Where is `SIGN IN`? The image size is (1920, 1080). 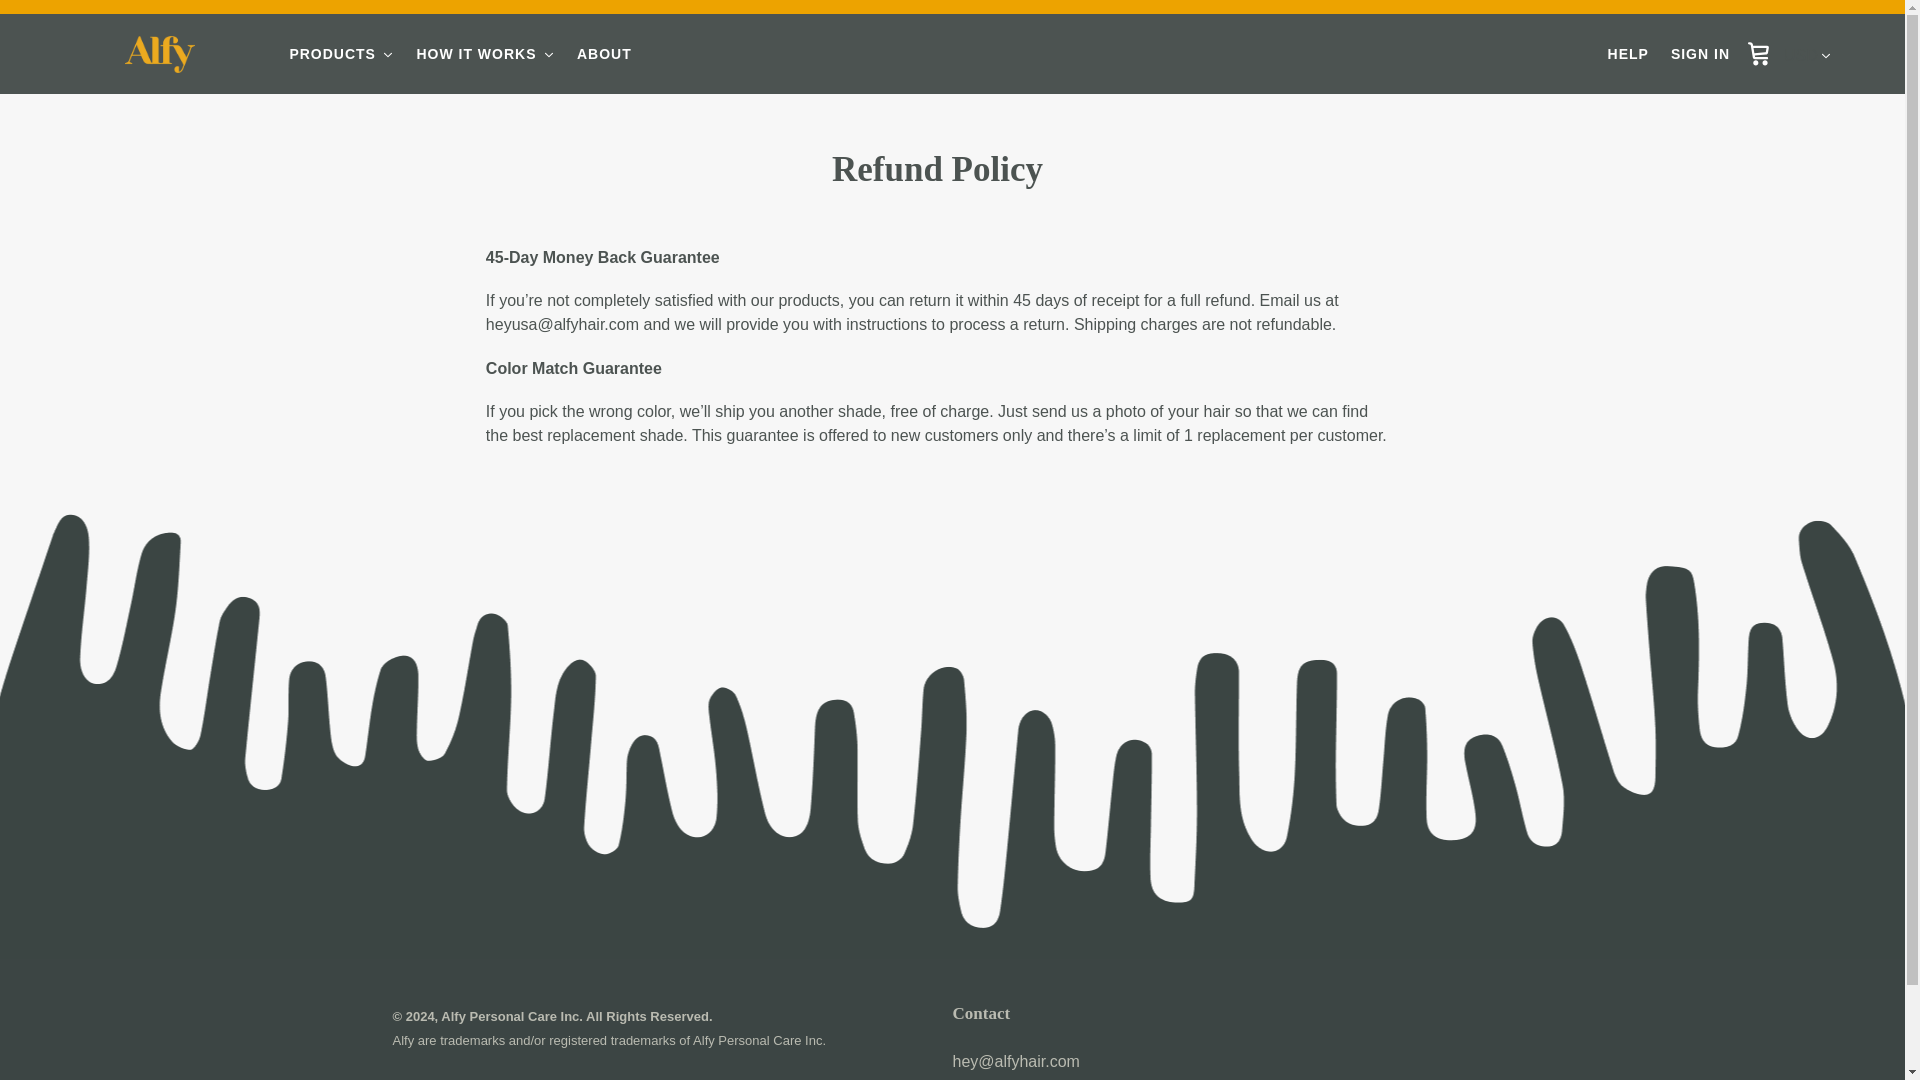 SIGN IN is located at coordinates (1700, 54).